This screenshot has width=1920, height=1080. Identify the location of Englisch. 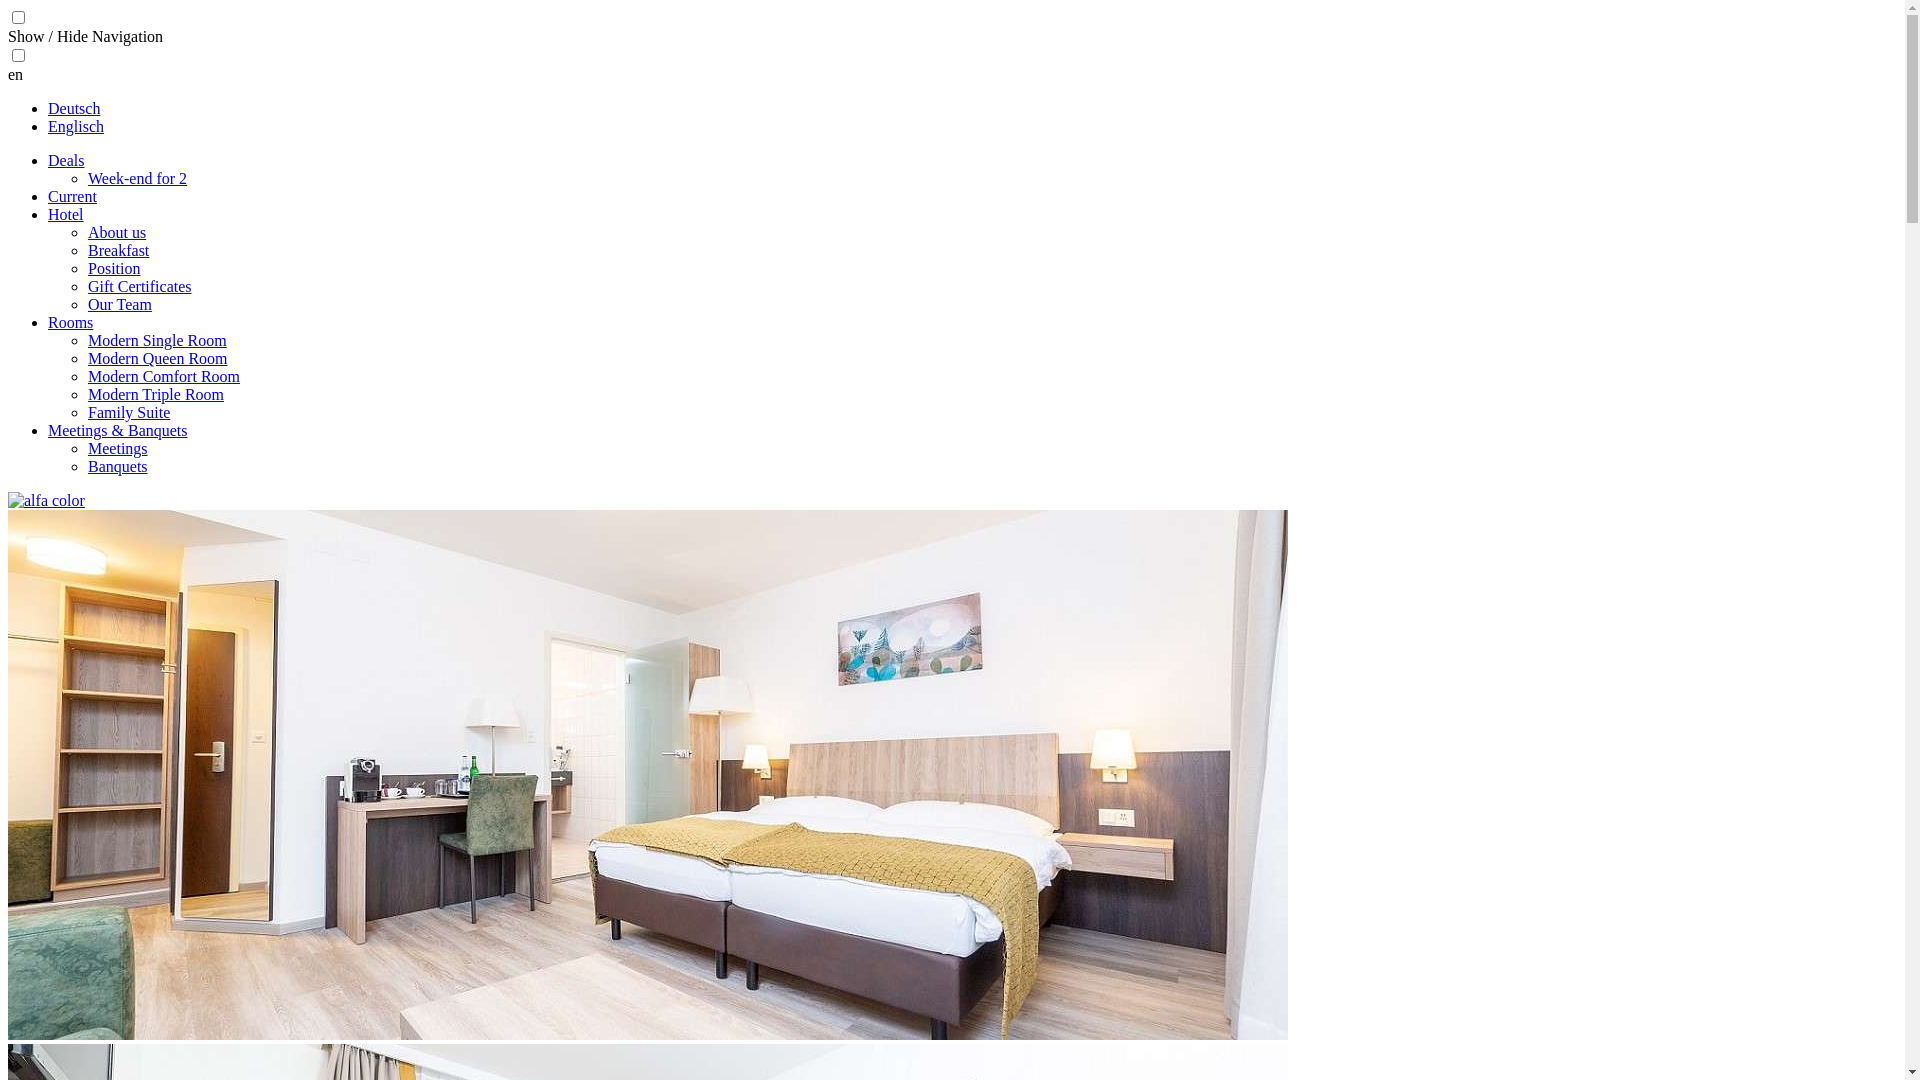
(76, 126).